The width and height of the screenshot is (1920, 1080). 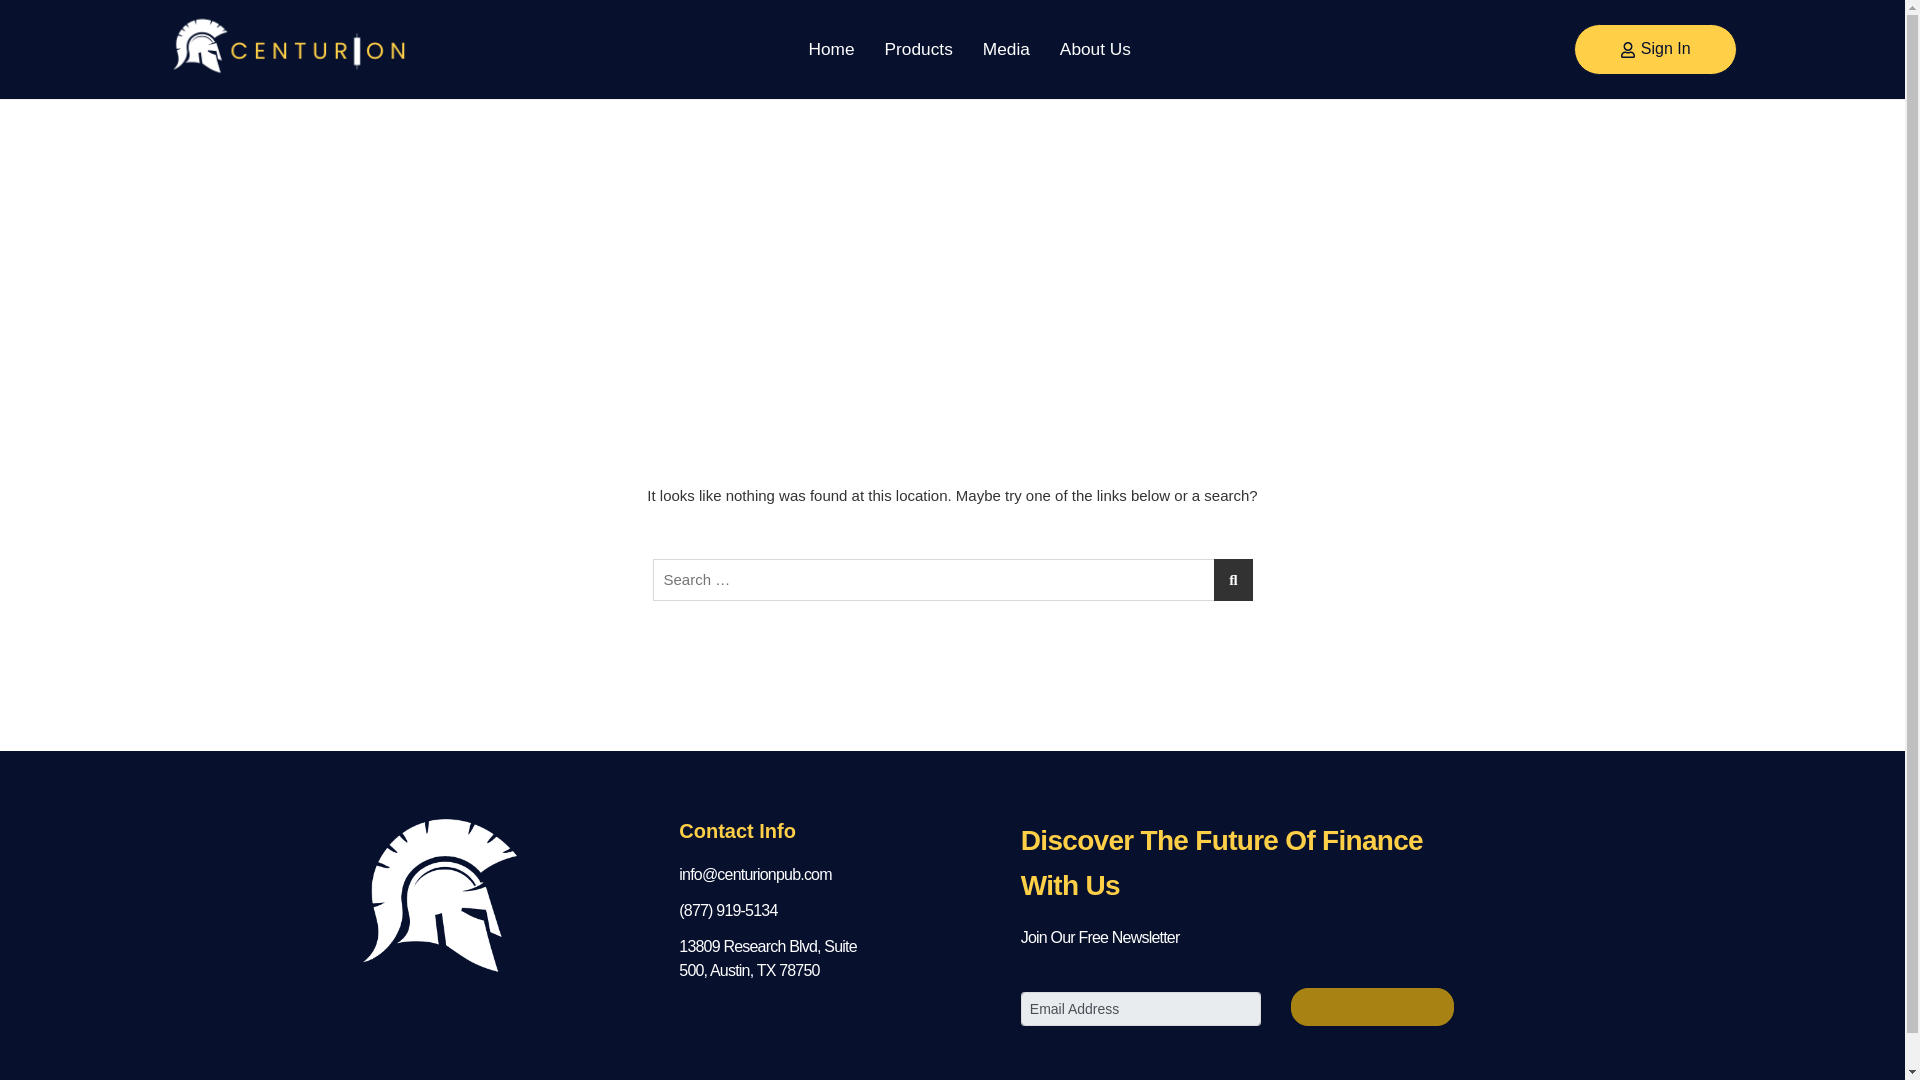 What do you see at coordinates (300, 8) in the screenshot?
I see `Search` at bounding box center [300, 8].